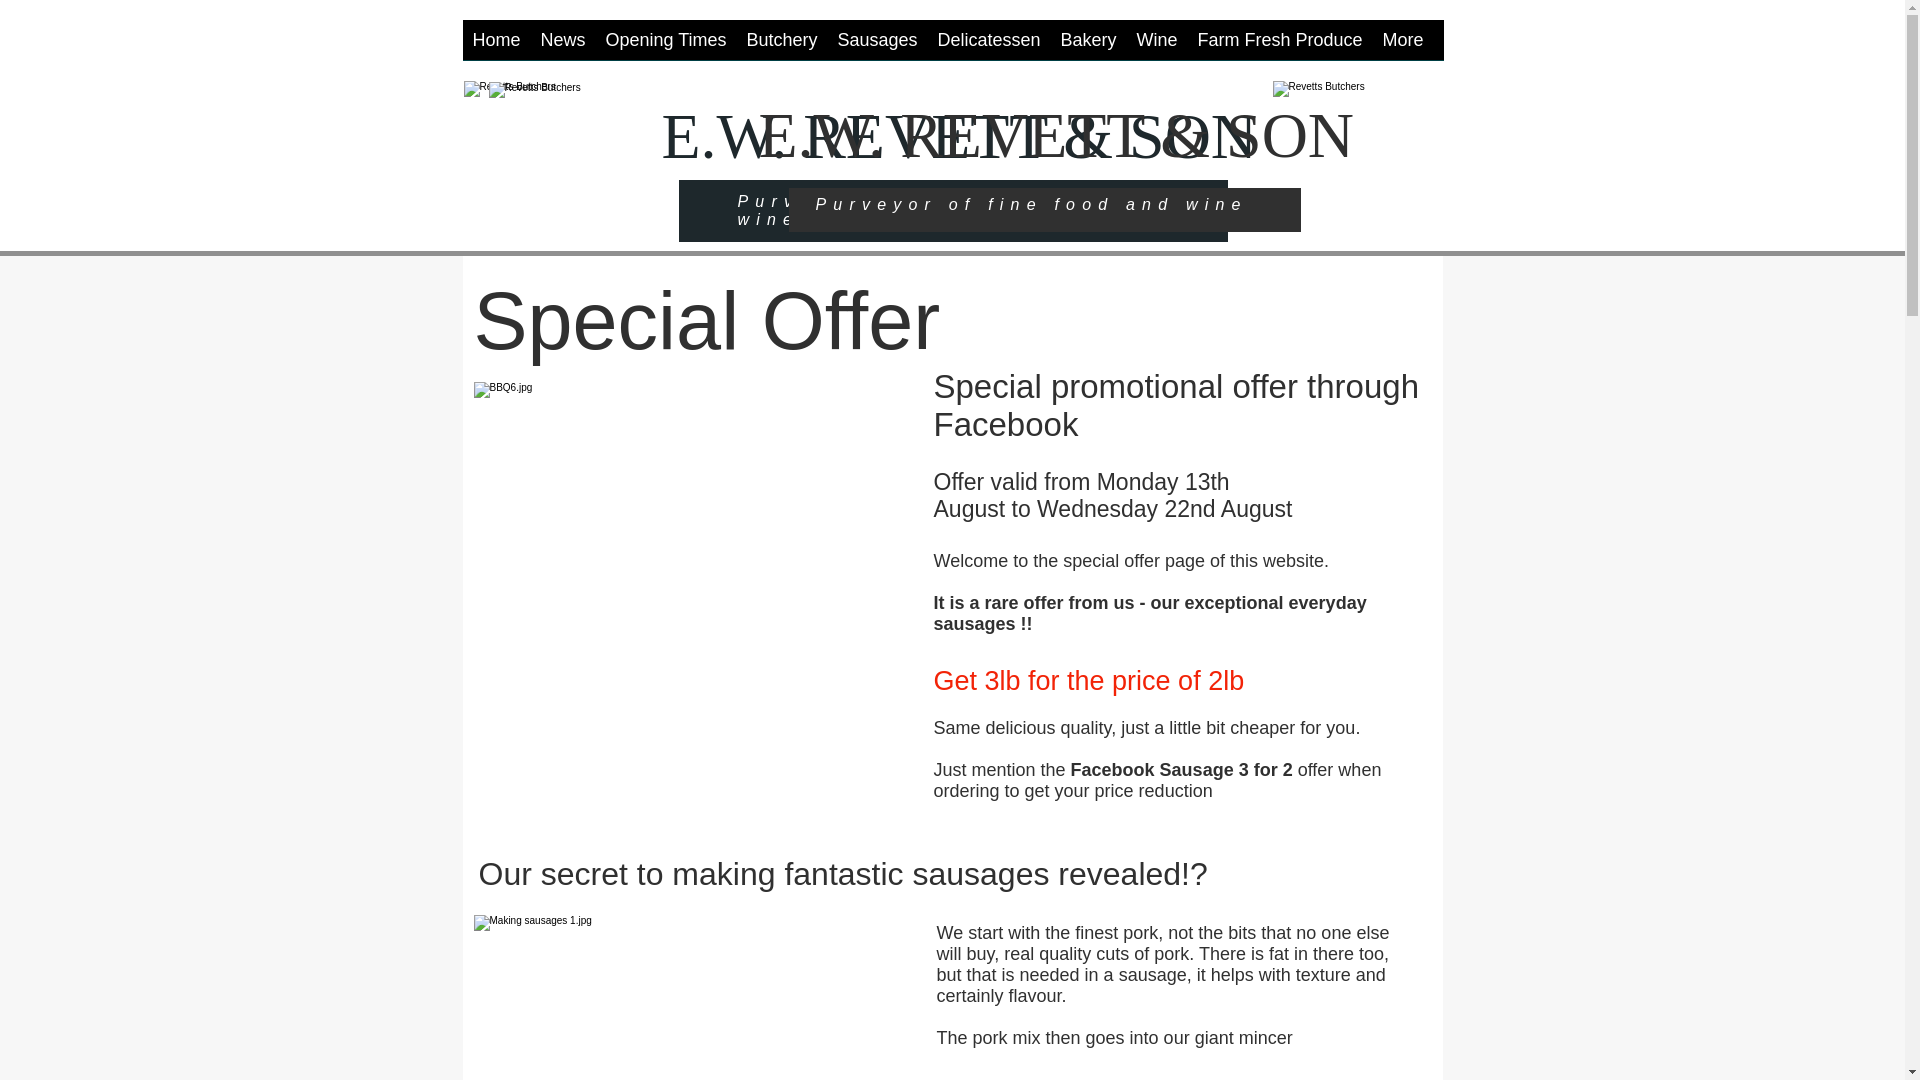  Describe the element at coordinates (916, 210) in the screenshot. I see `Purveyor of fine food and wine` at that location.